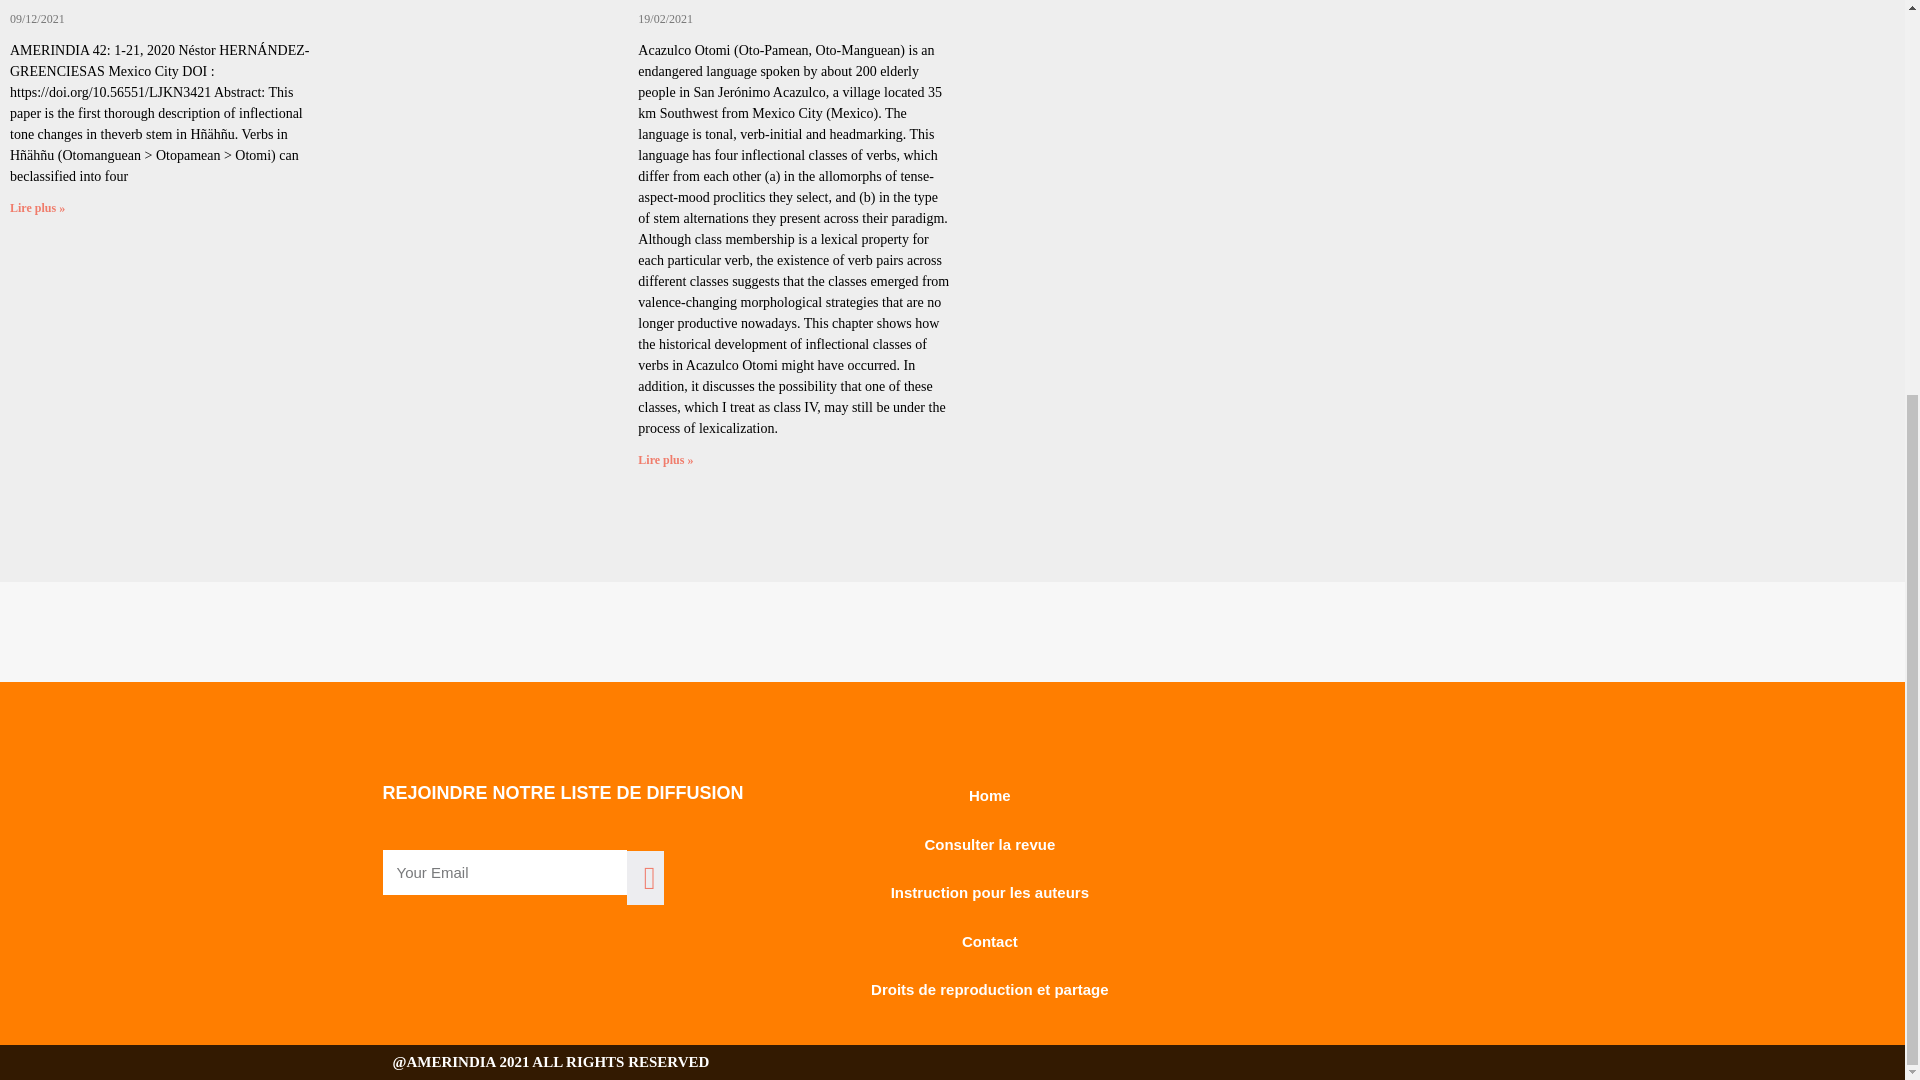 This screenshot has width=1920, height=1080. What do you see at coordinates (990, 894) in the screenshot?
I see `Instruction pour les auteurs` at bounding box center [990, 894].